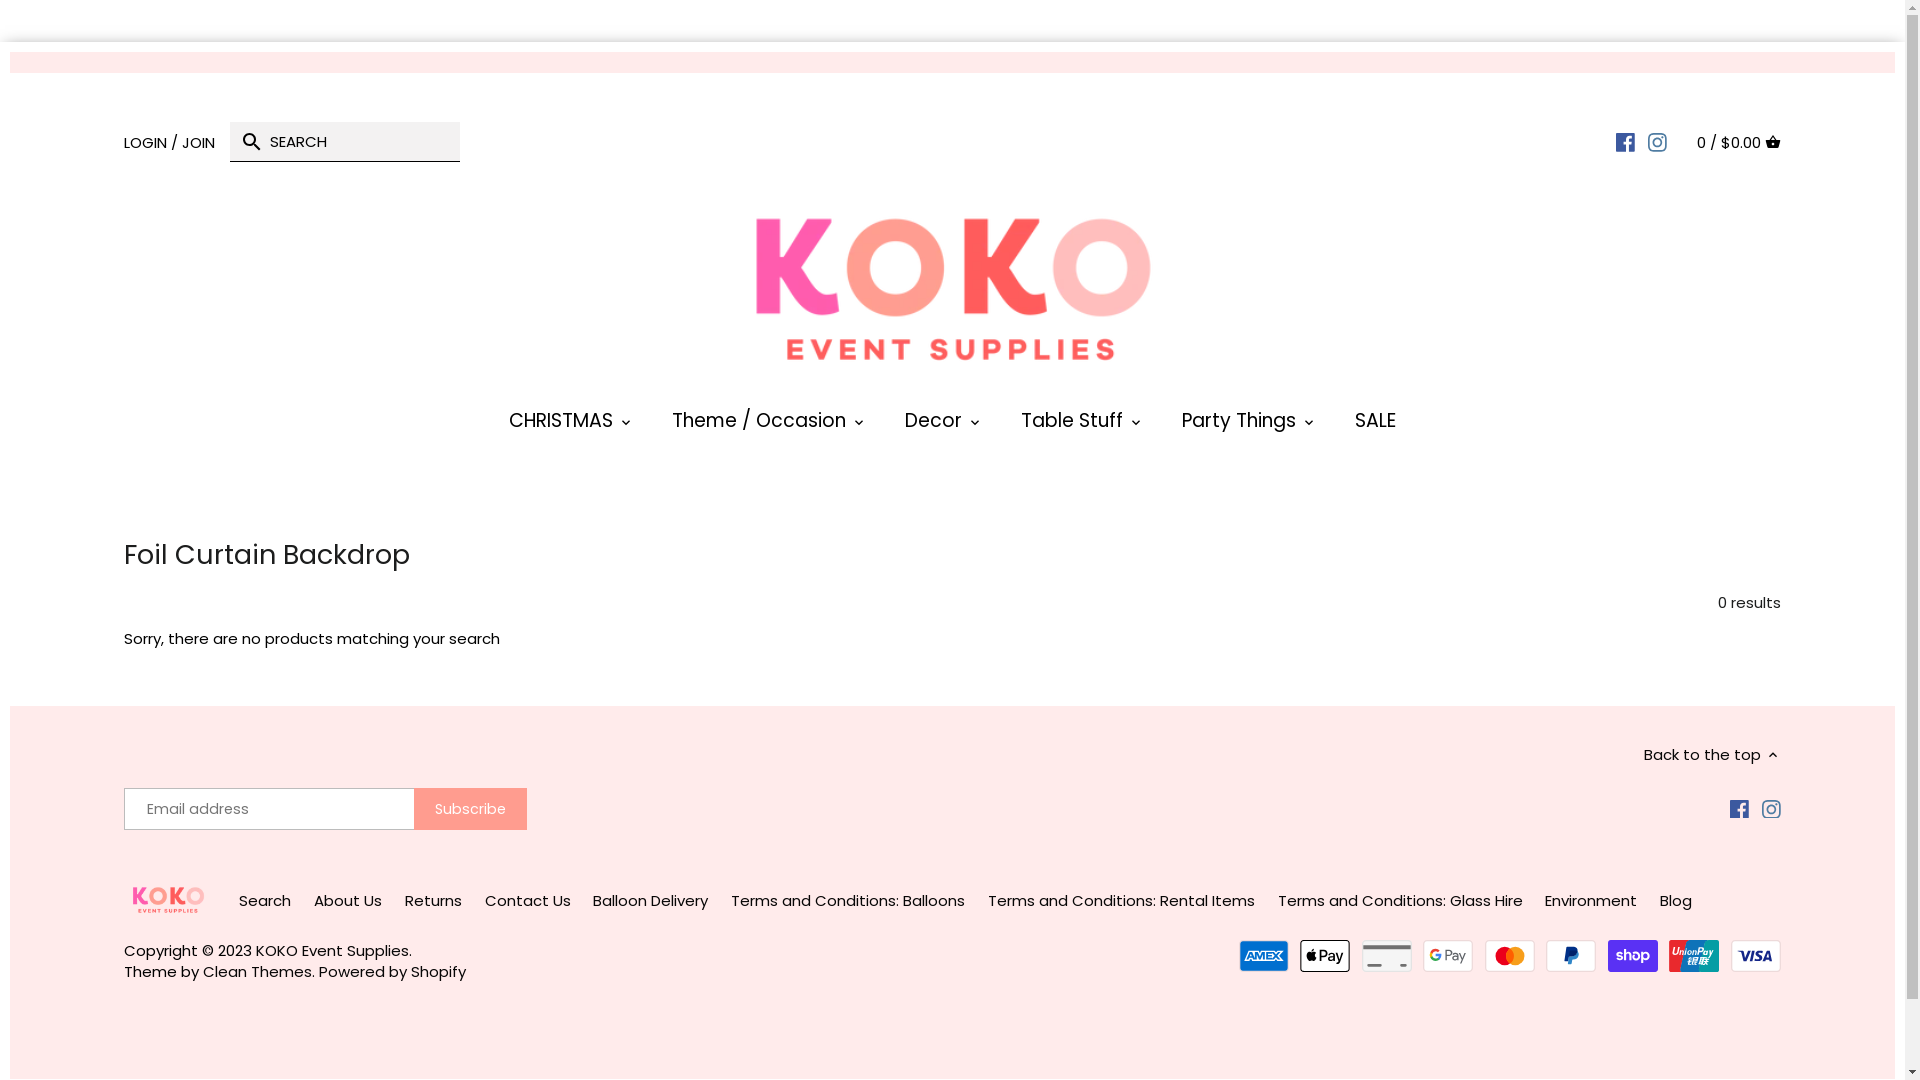 The width and height of the screenshot is (1920, 1080). What do you see at coordinates (1239, 426) in the screenshot?
I see `Party Things` at bounding box center [1239, 426].